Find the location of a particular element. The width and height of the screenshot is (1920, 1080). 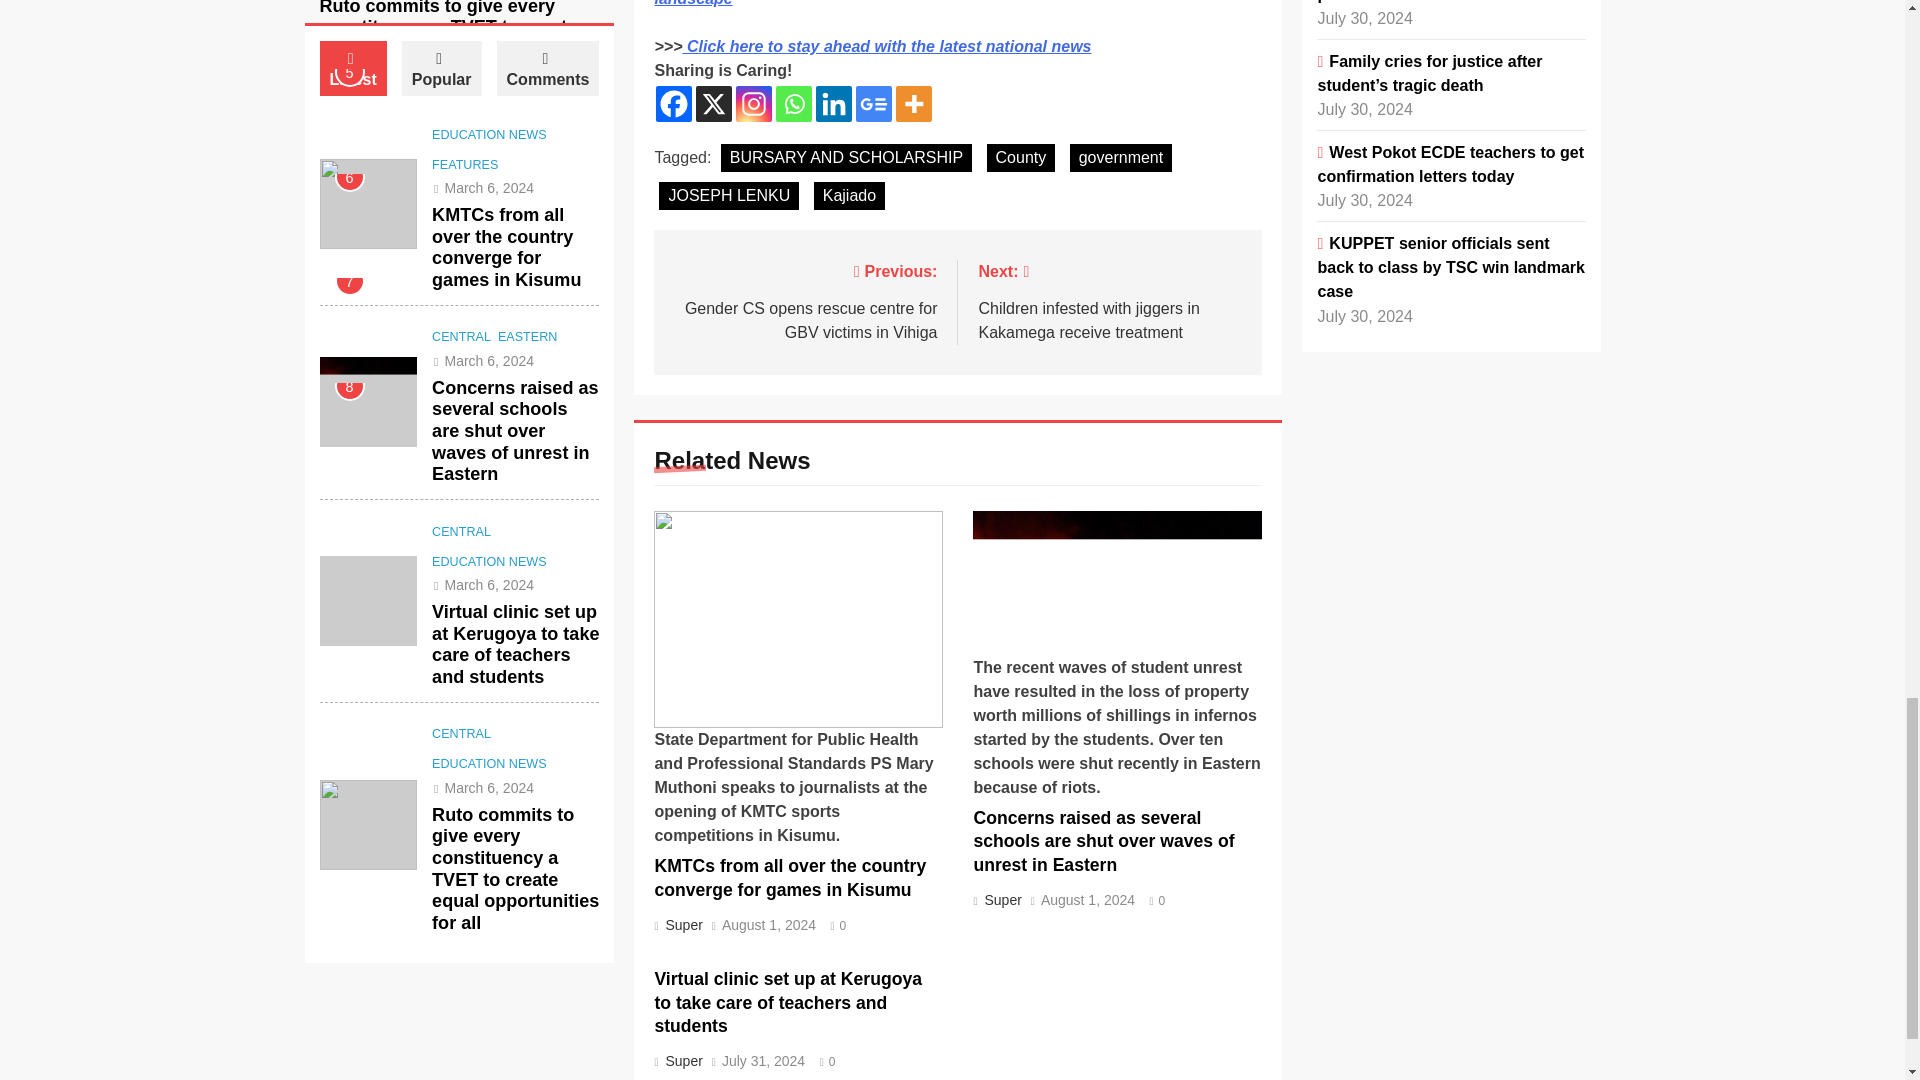

Google News is located at coordinates (874, 104).